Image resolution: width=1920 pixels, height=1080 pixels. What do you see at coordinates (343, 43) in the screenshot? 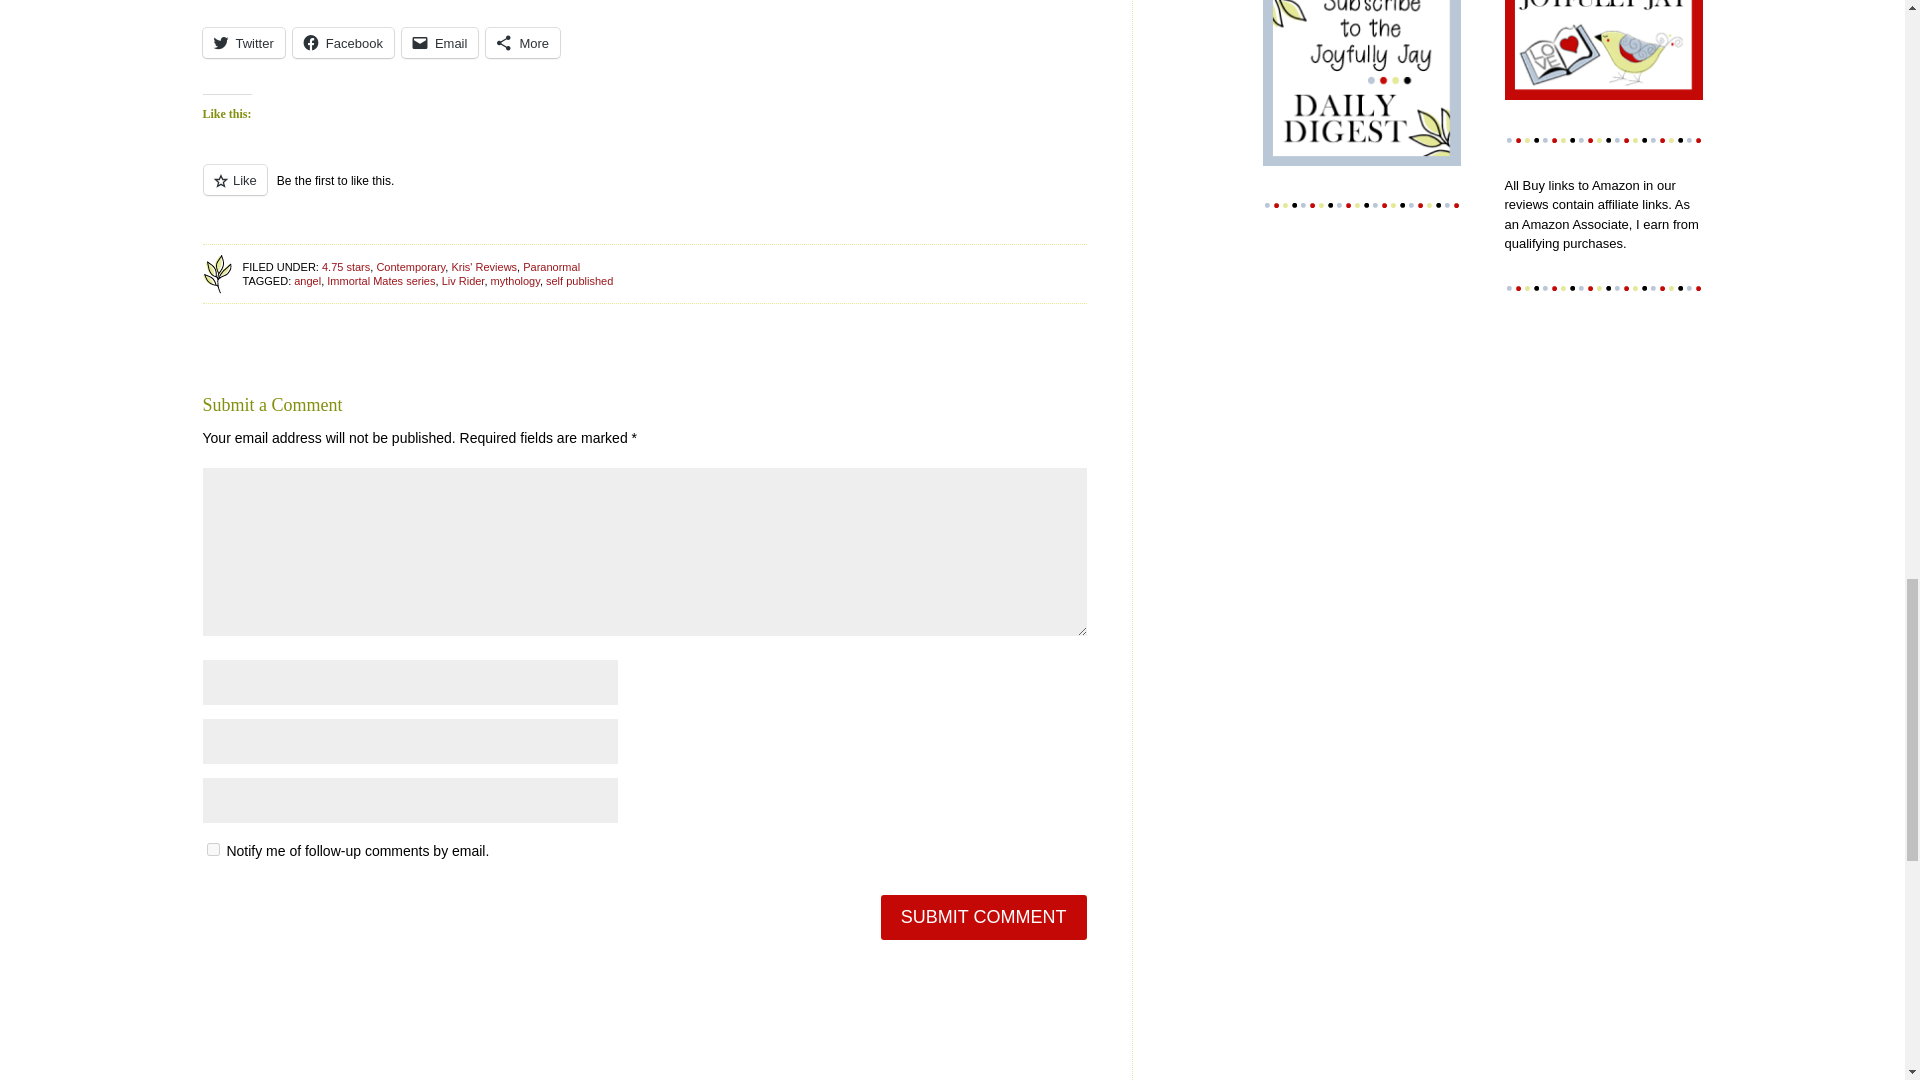
I see `Click to share on Facebook` at bounding box center [343, 43].